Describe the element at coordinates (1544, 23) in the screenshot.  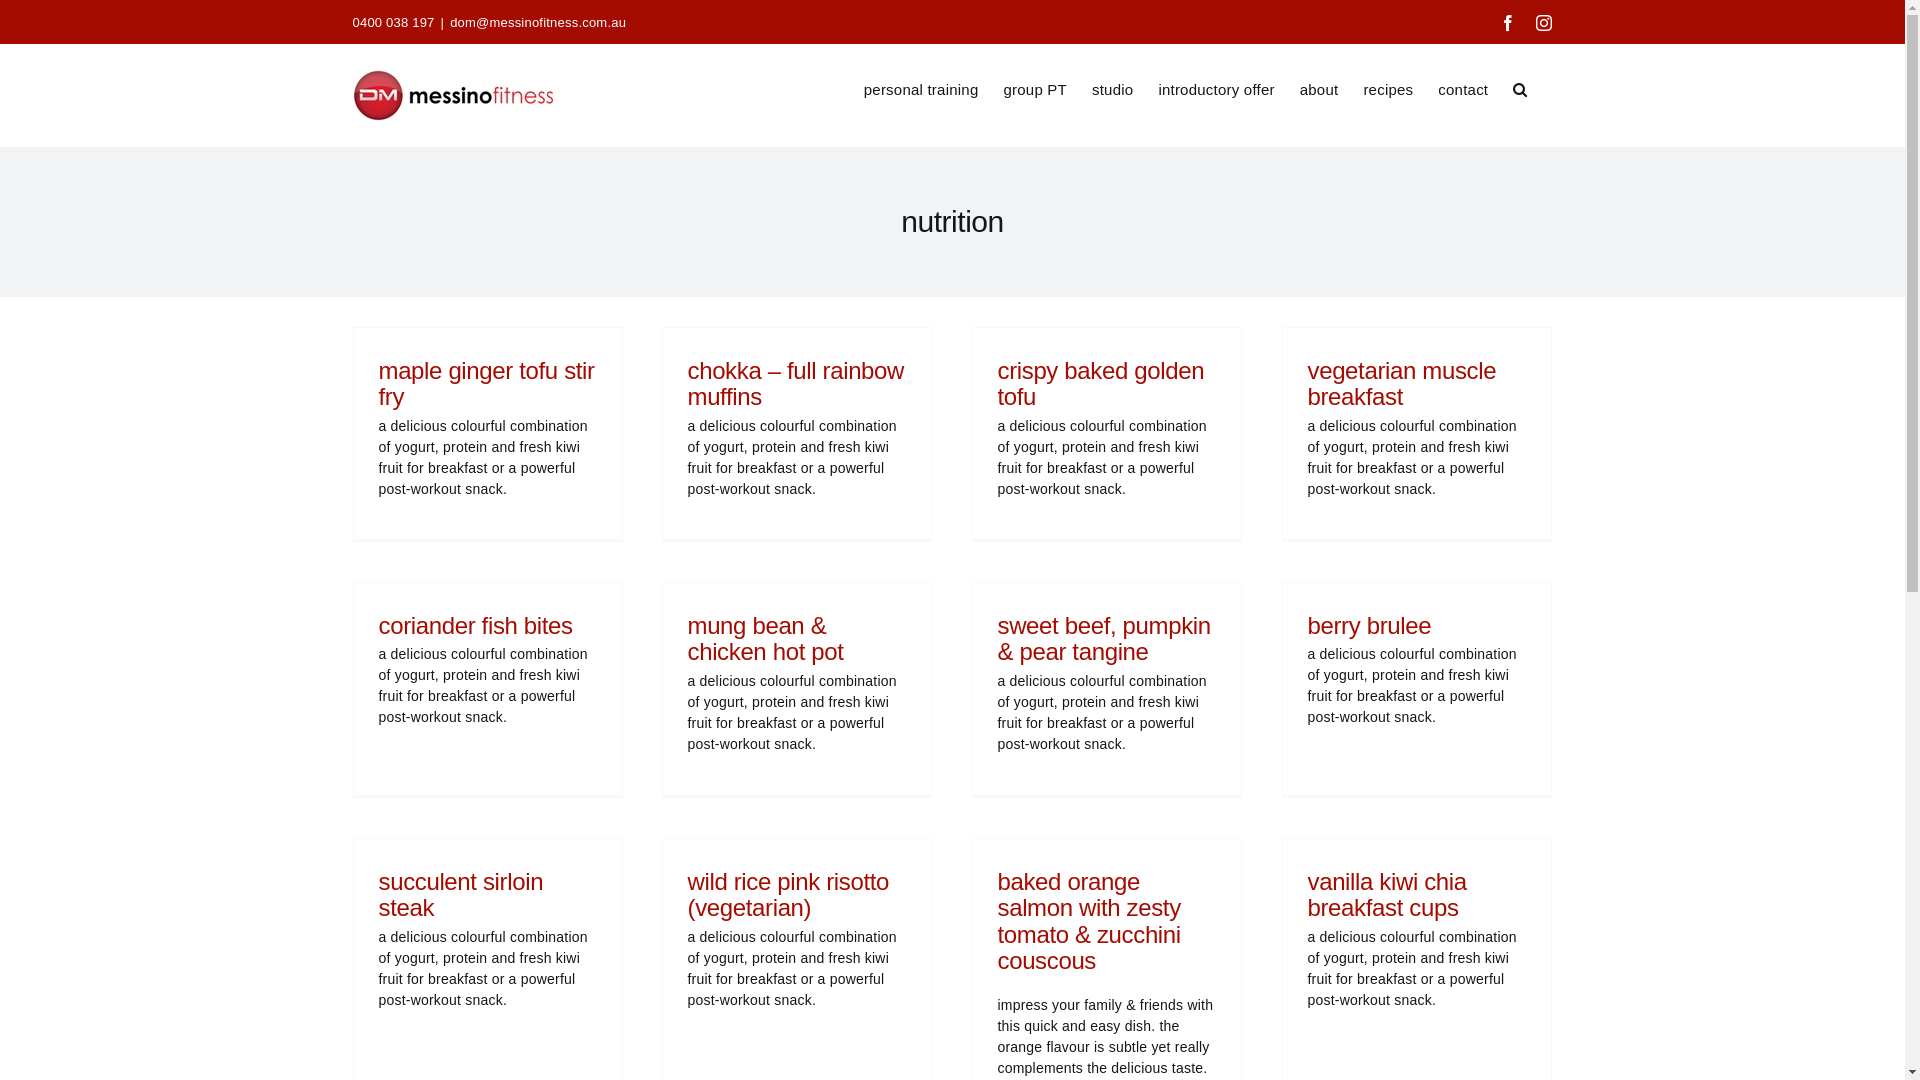
I see `Instagram` at that location.